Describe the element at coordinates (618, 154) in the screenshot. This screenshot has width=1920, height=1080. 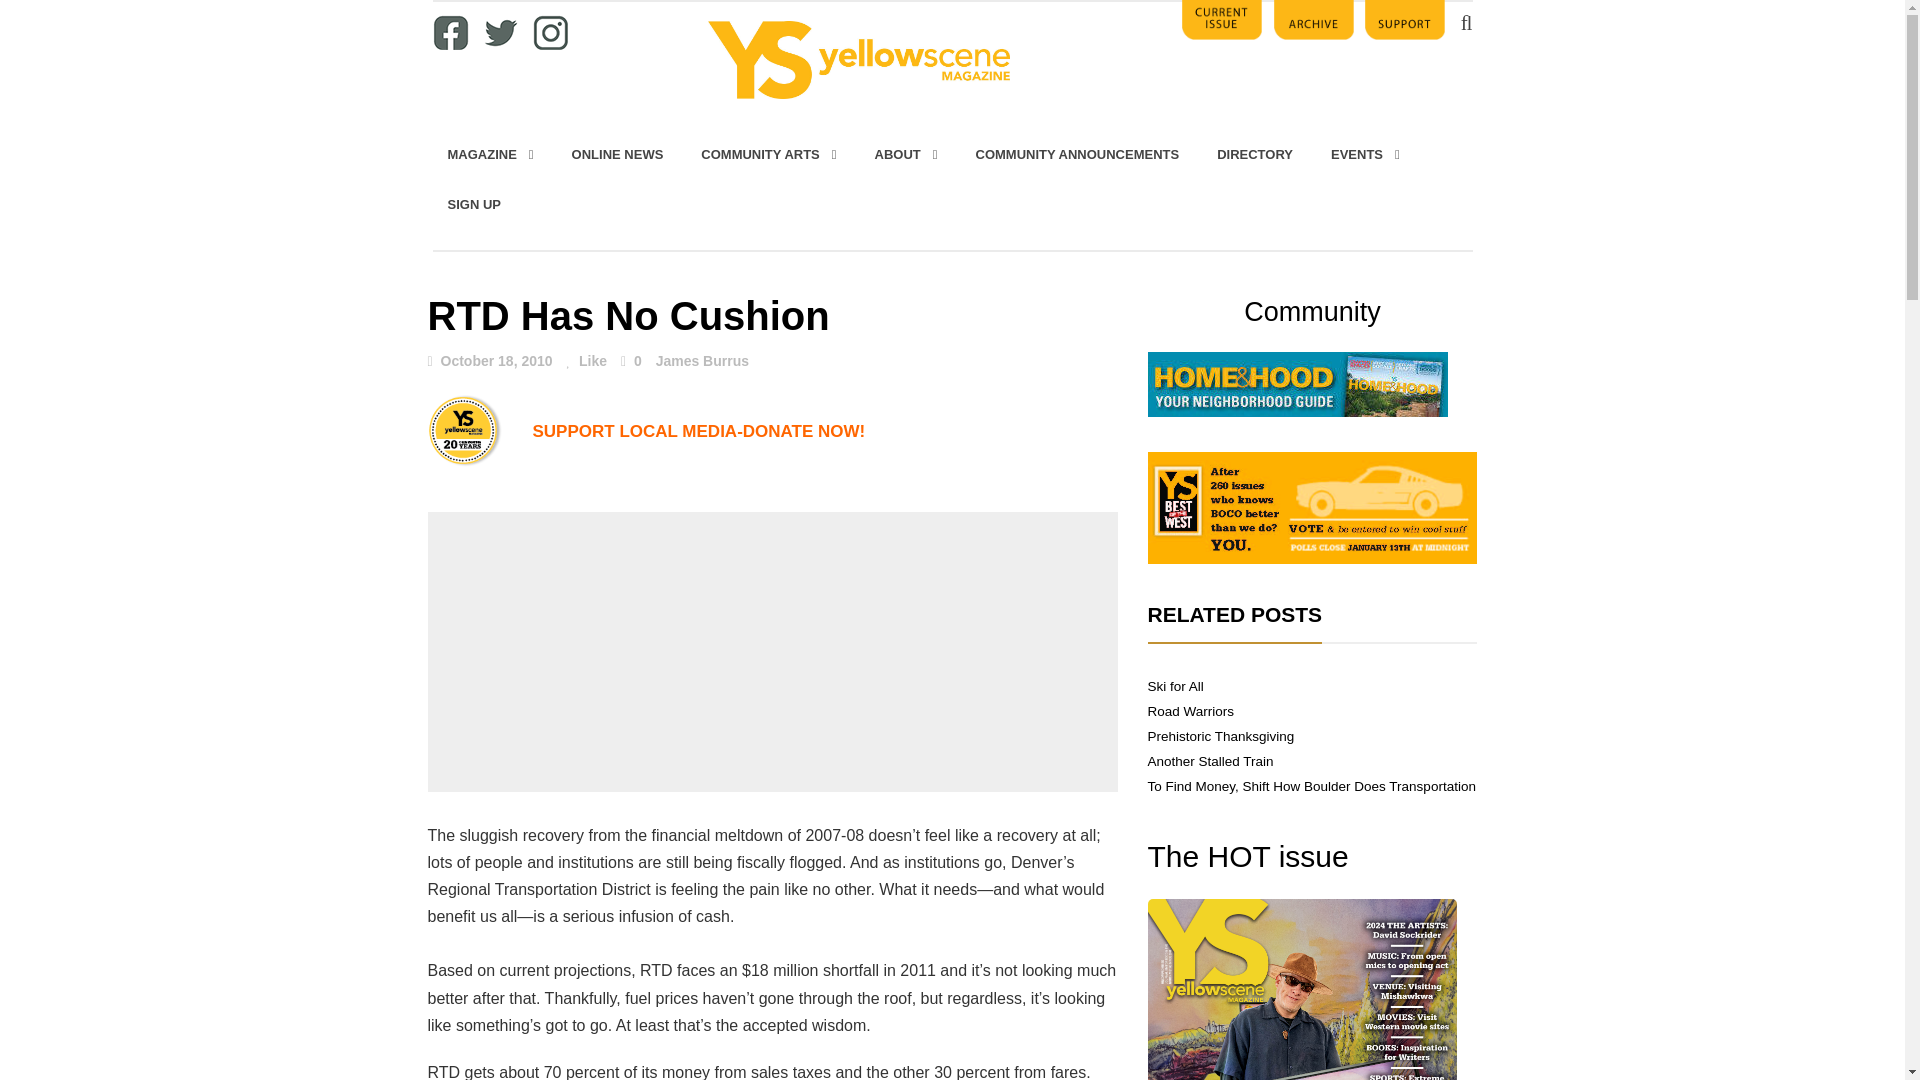
I see `ONLINE NEWS` at that location.